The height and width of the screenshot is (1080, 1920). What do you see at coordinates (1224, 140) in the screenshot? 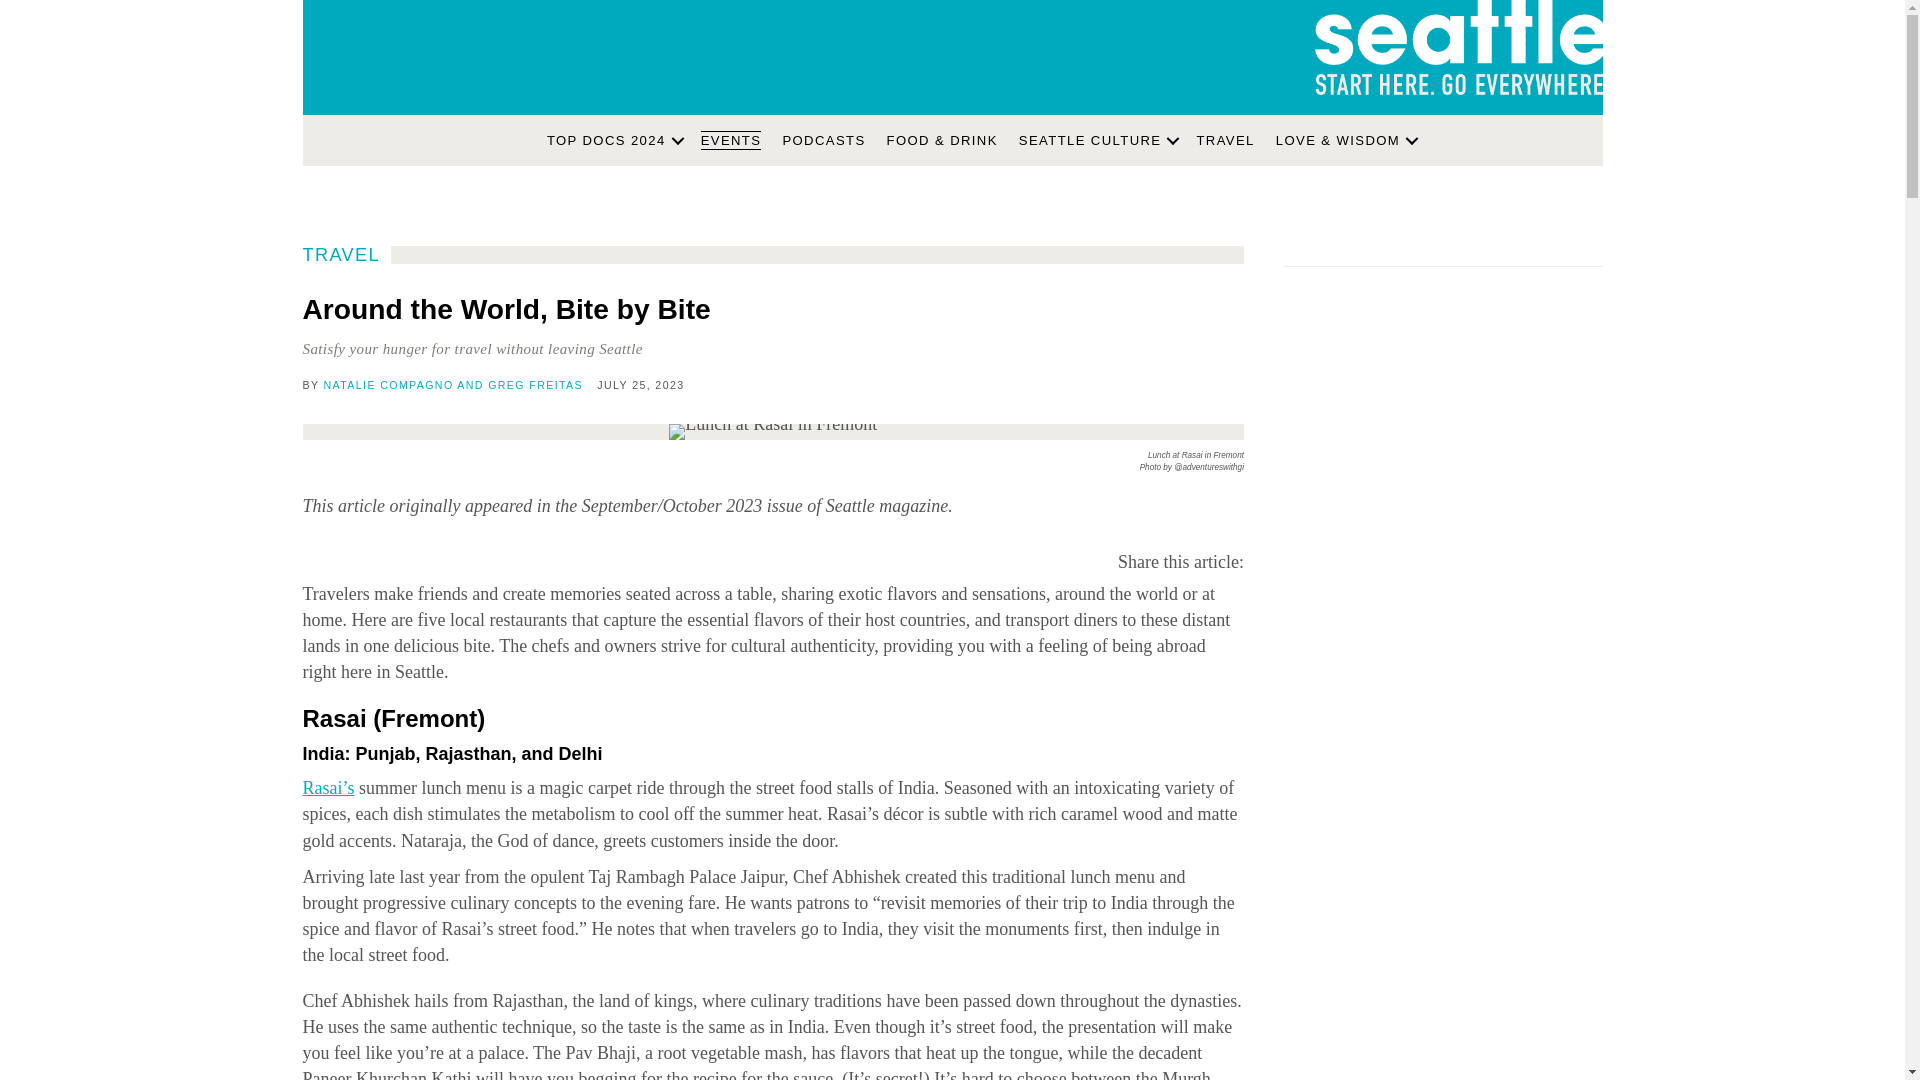
I see `TRAVEL` at bounding box center [1224, 140].